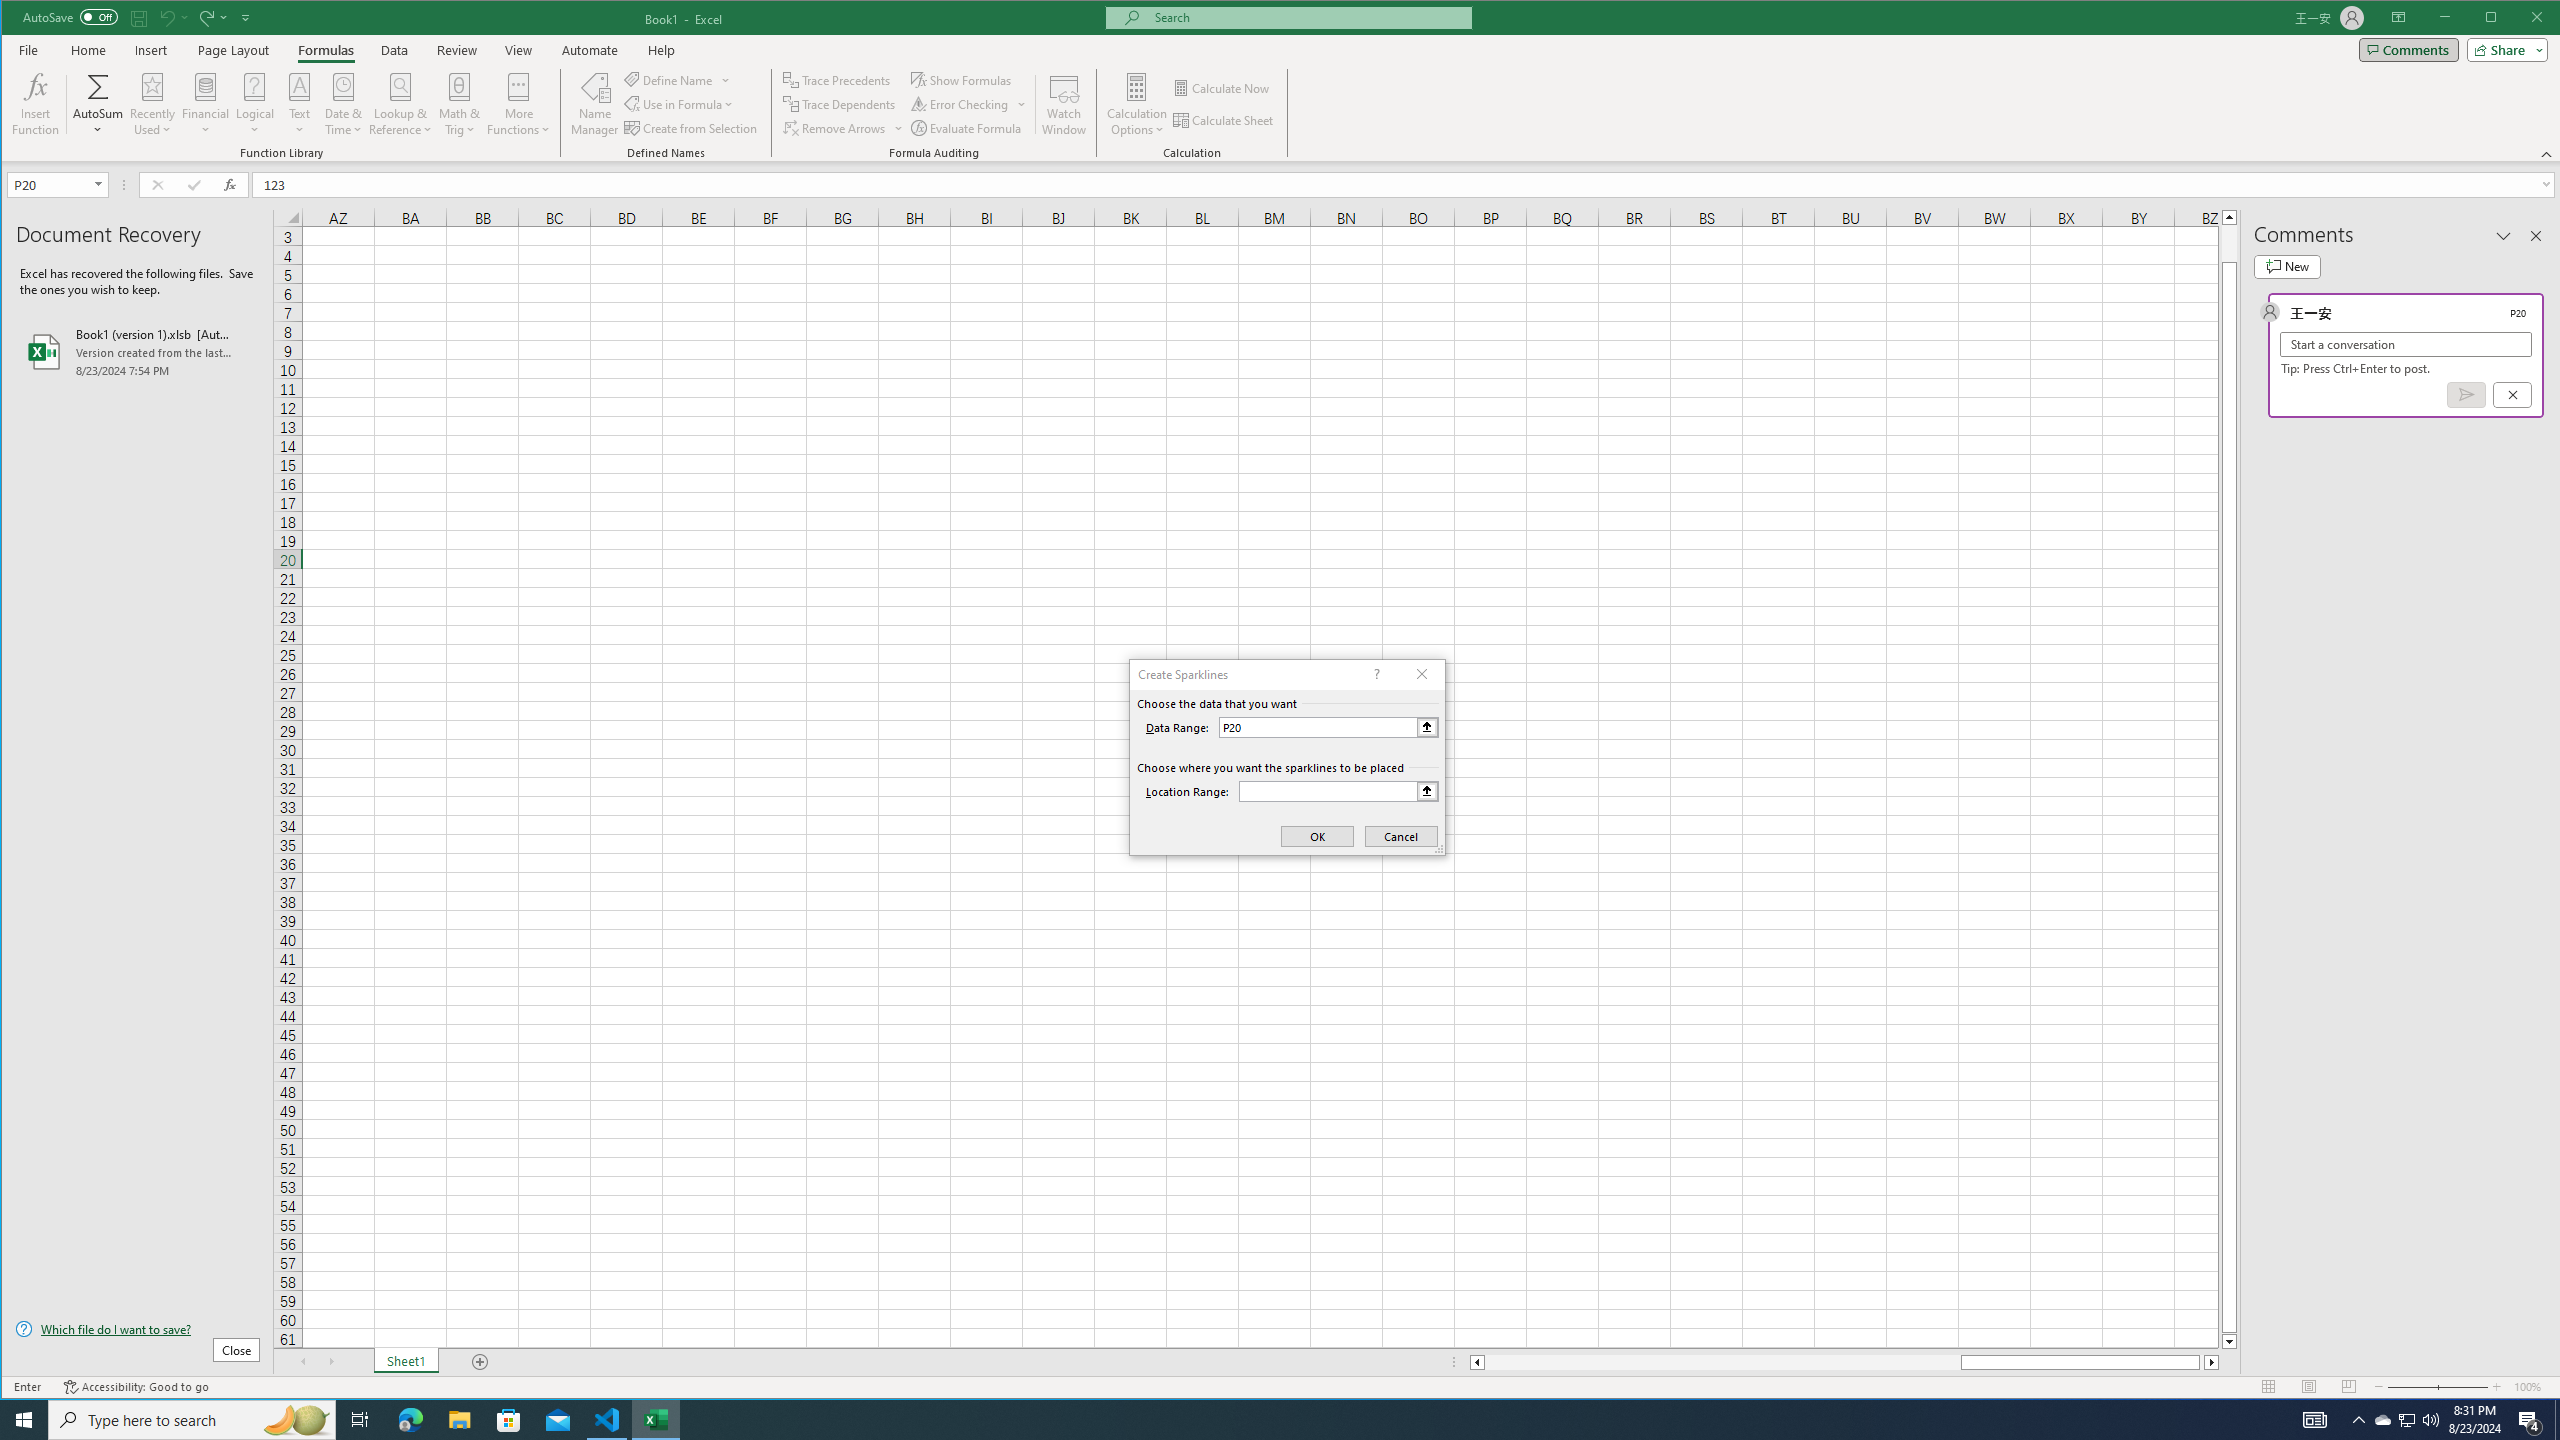  What do you see at coordinates (2269, 1387) in the screenshot?
I see `Normal` at bounding box center [2269, 1387].